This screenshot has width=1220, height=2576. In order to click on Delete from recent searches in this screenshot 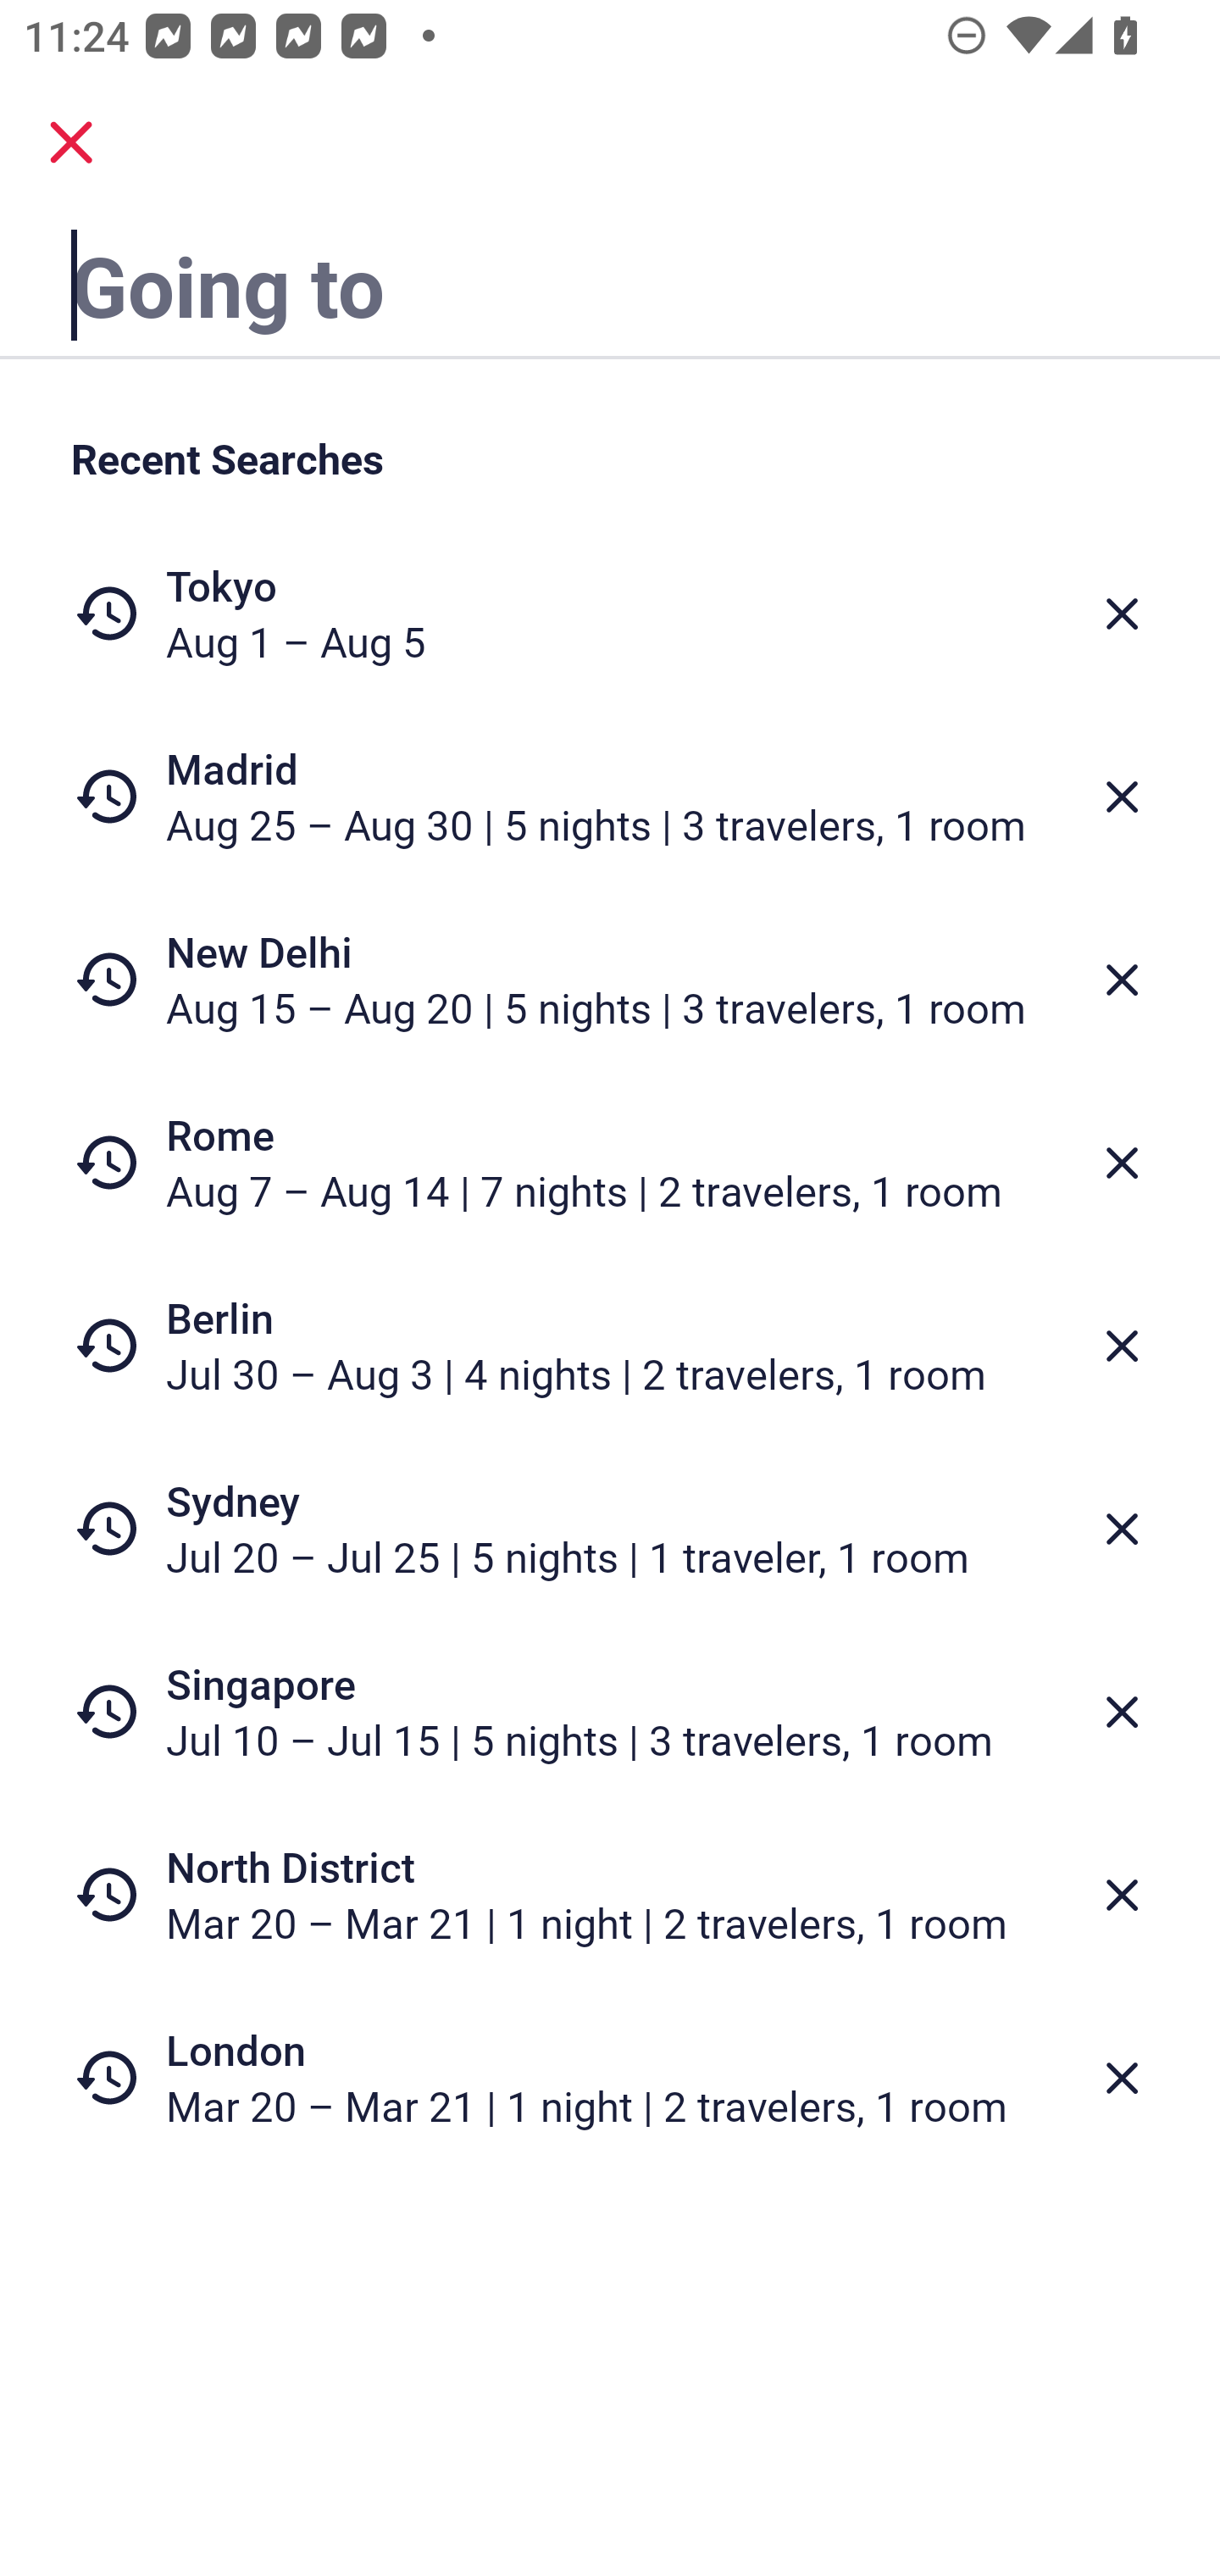, I will do `click(1122, 1346)`.